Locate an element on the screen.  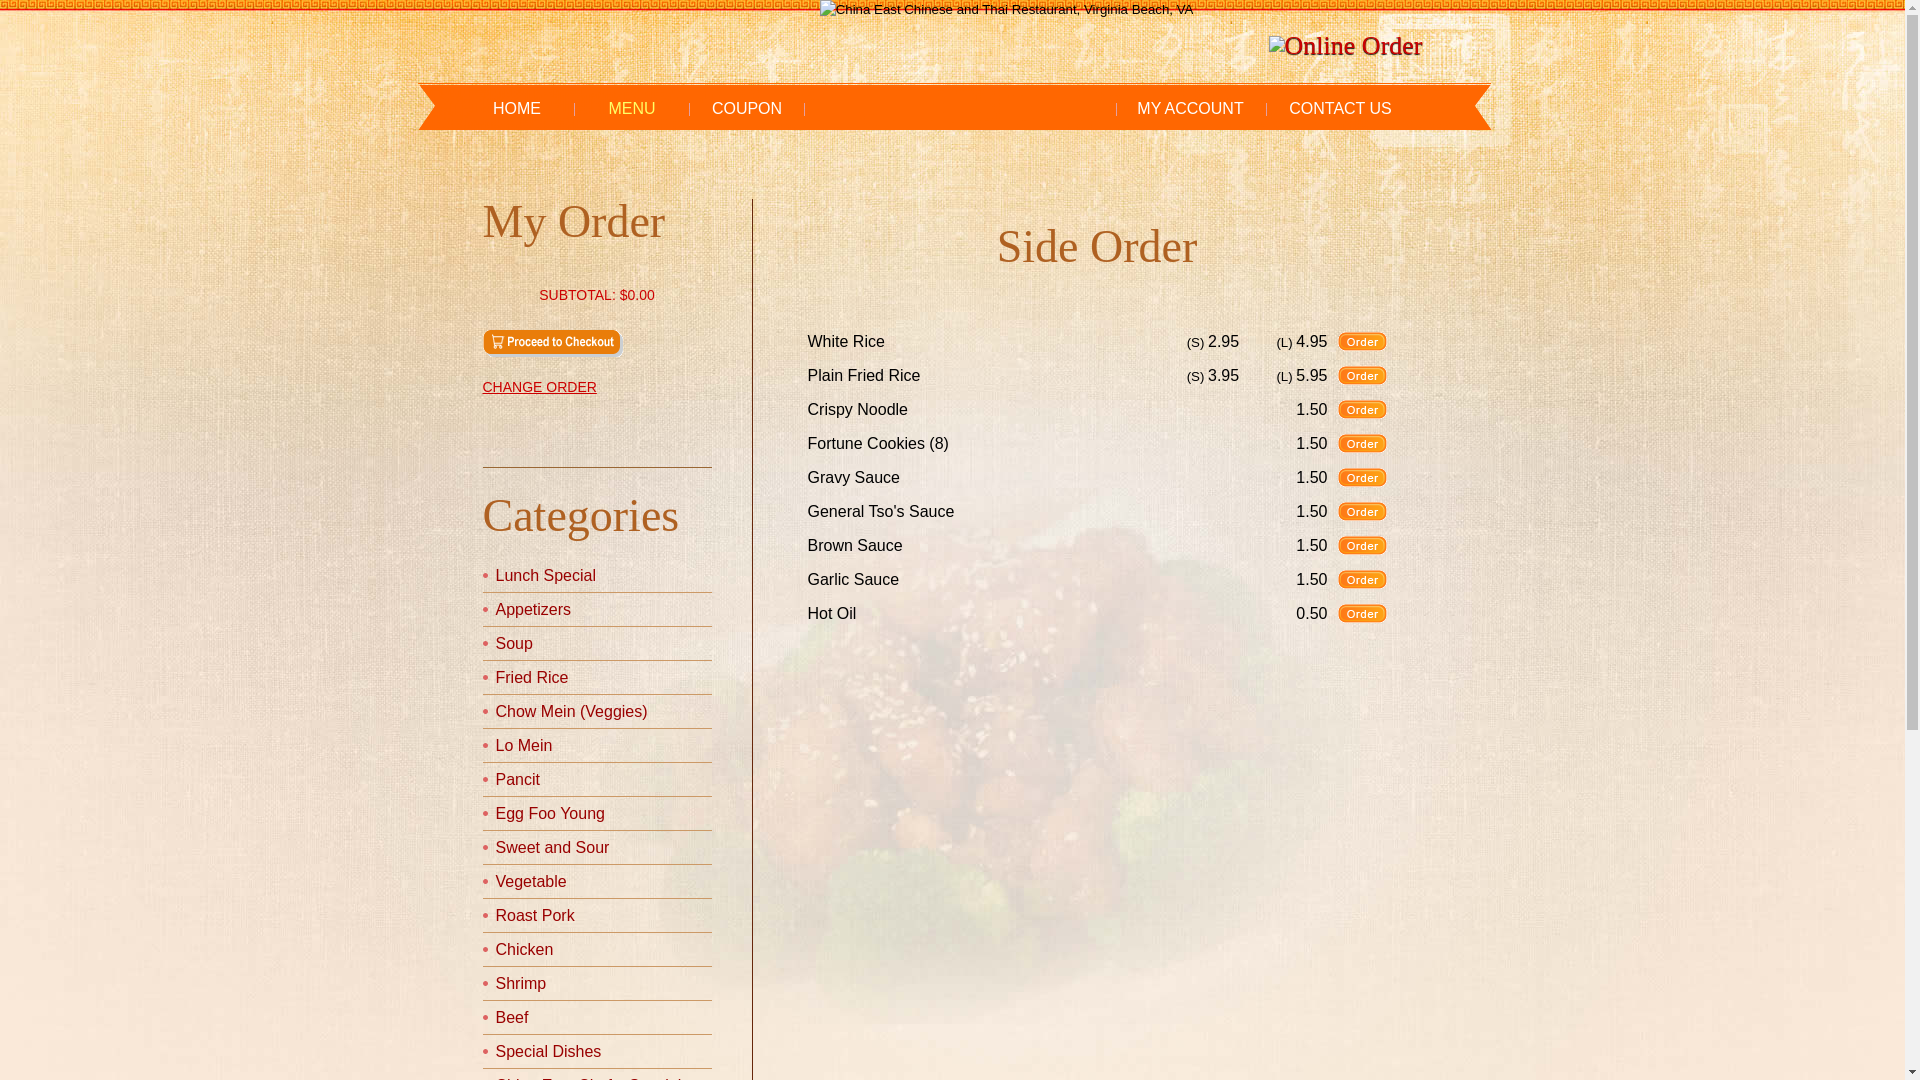
Shrimp is located at coordinates (522, 984).